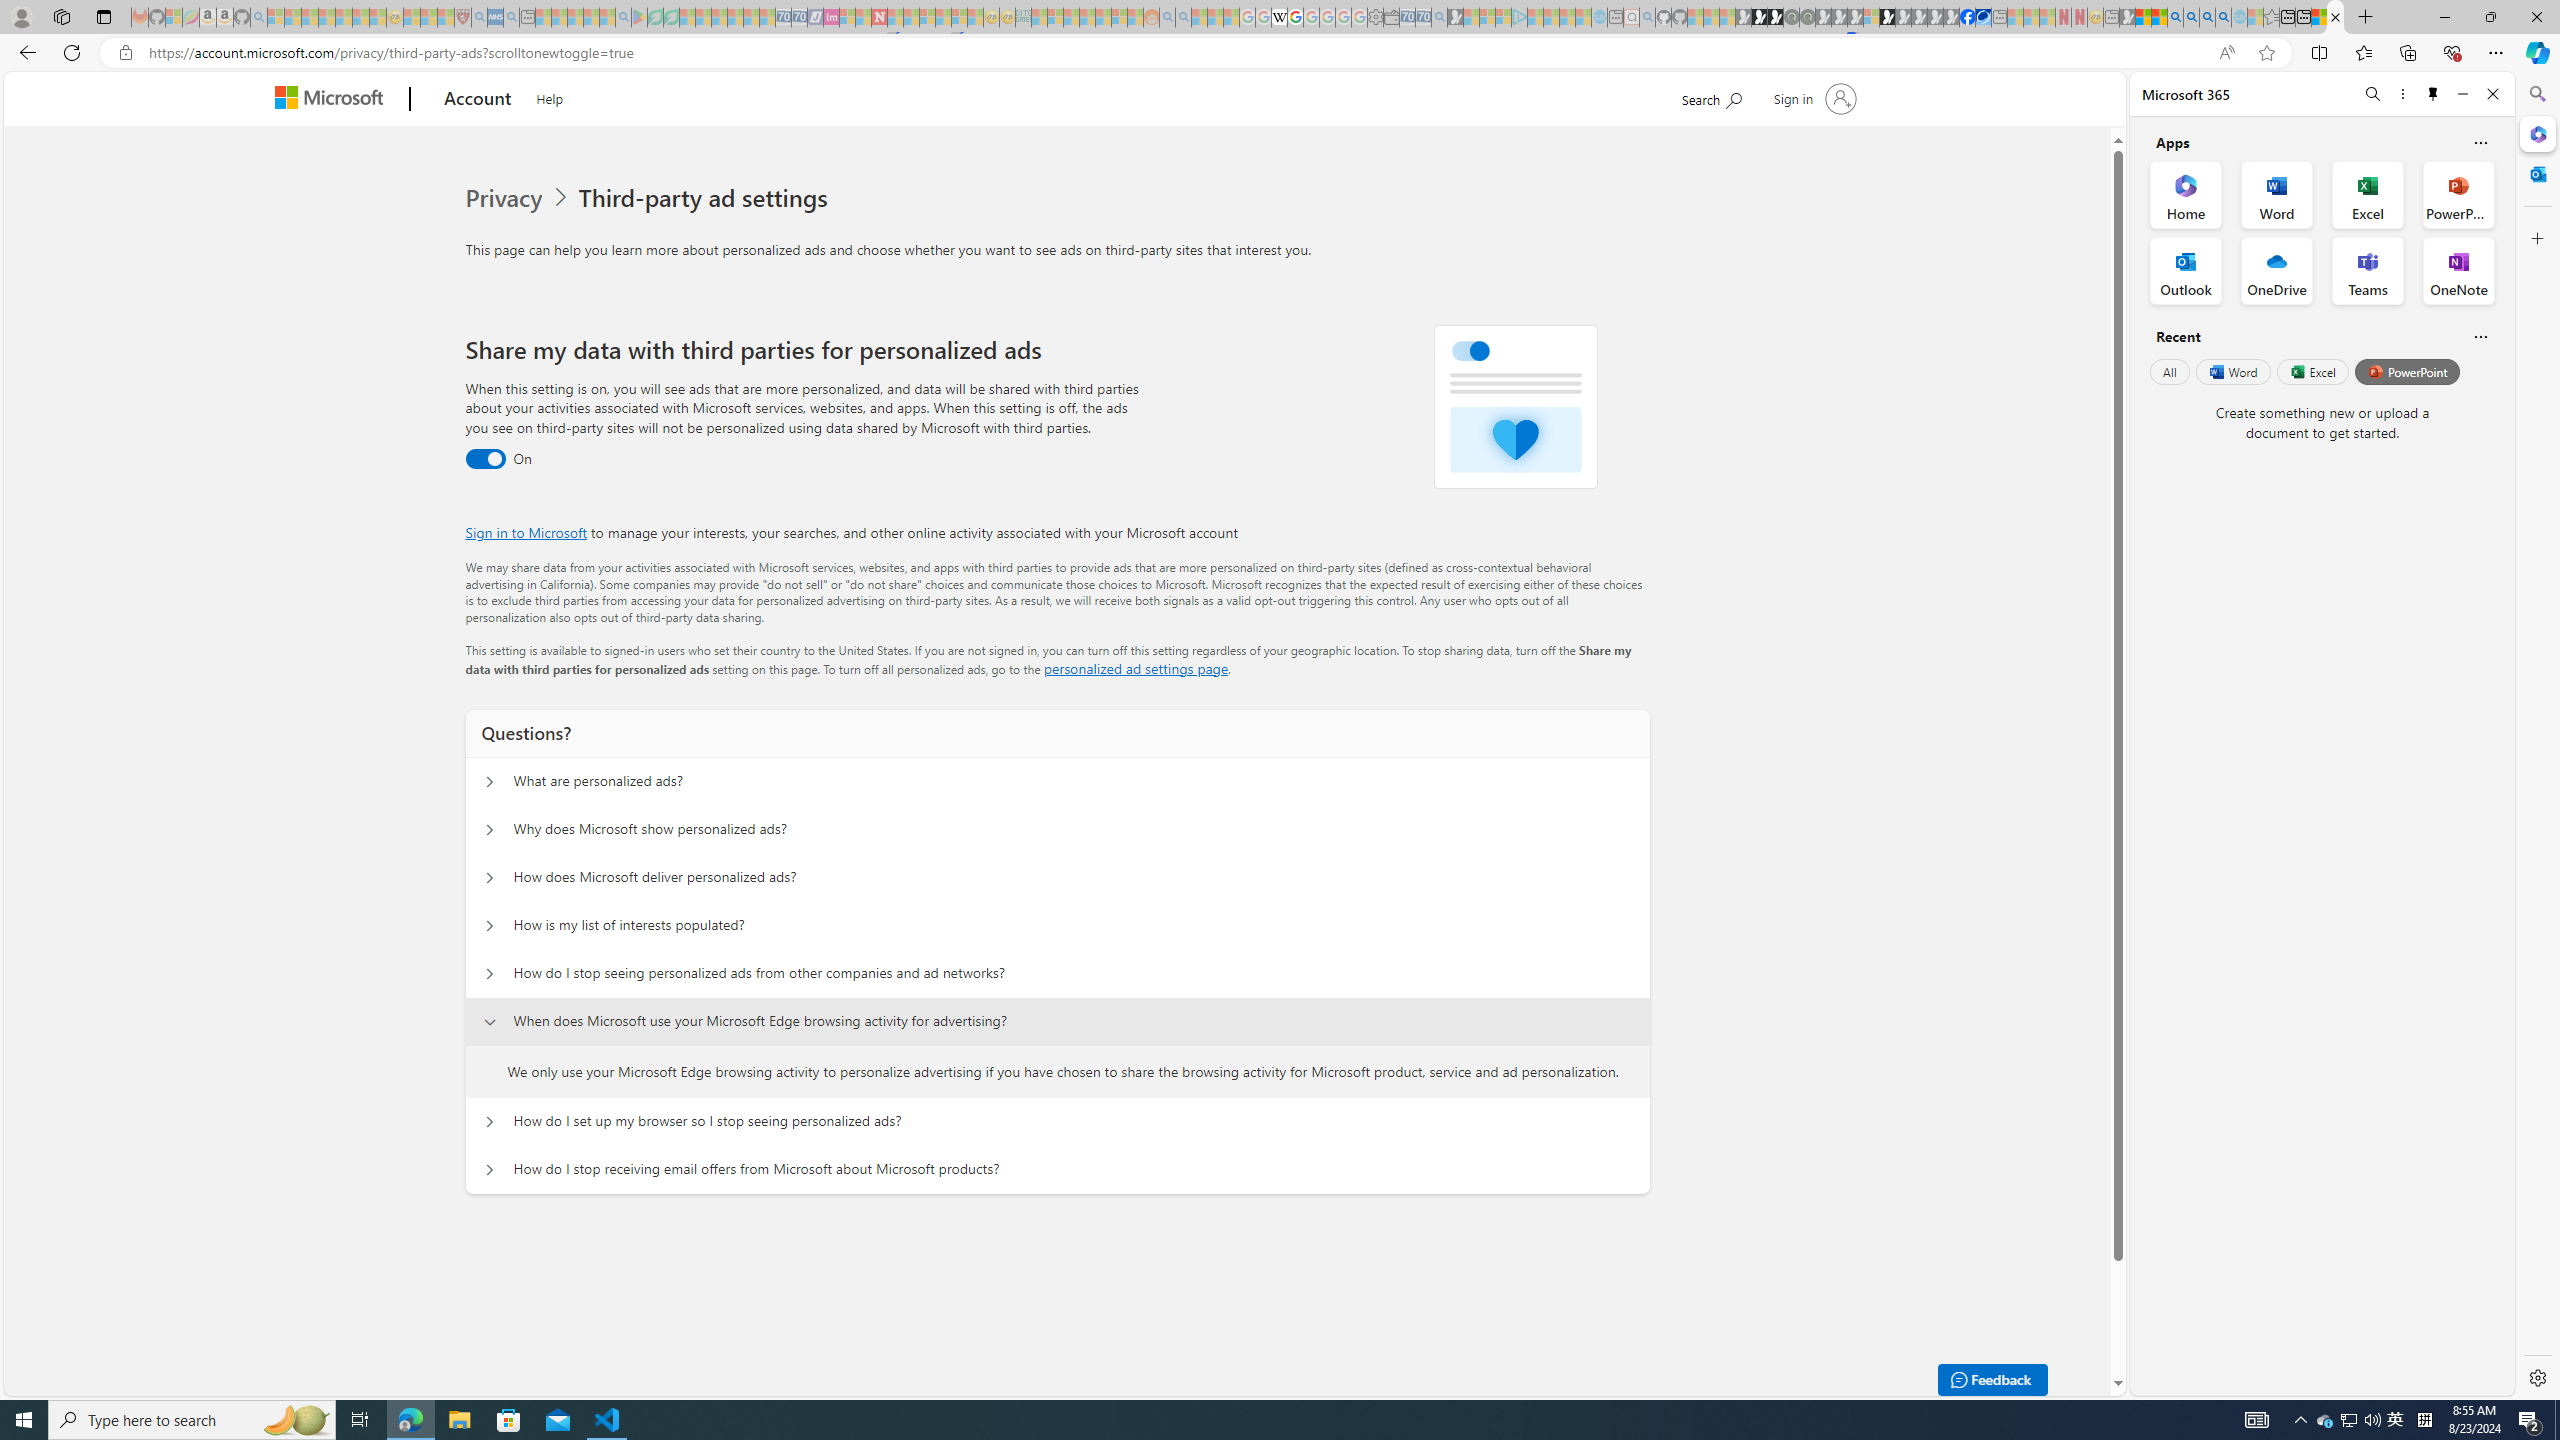 The width and height of the screenshot is (2560, 1440). What do you see at coordinates (2174, 17) in the screenshot?
I see `Bing AI - Search` at bounding box center [2174, 17].